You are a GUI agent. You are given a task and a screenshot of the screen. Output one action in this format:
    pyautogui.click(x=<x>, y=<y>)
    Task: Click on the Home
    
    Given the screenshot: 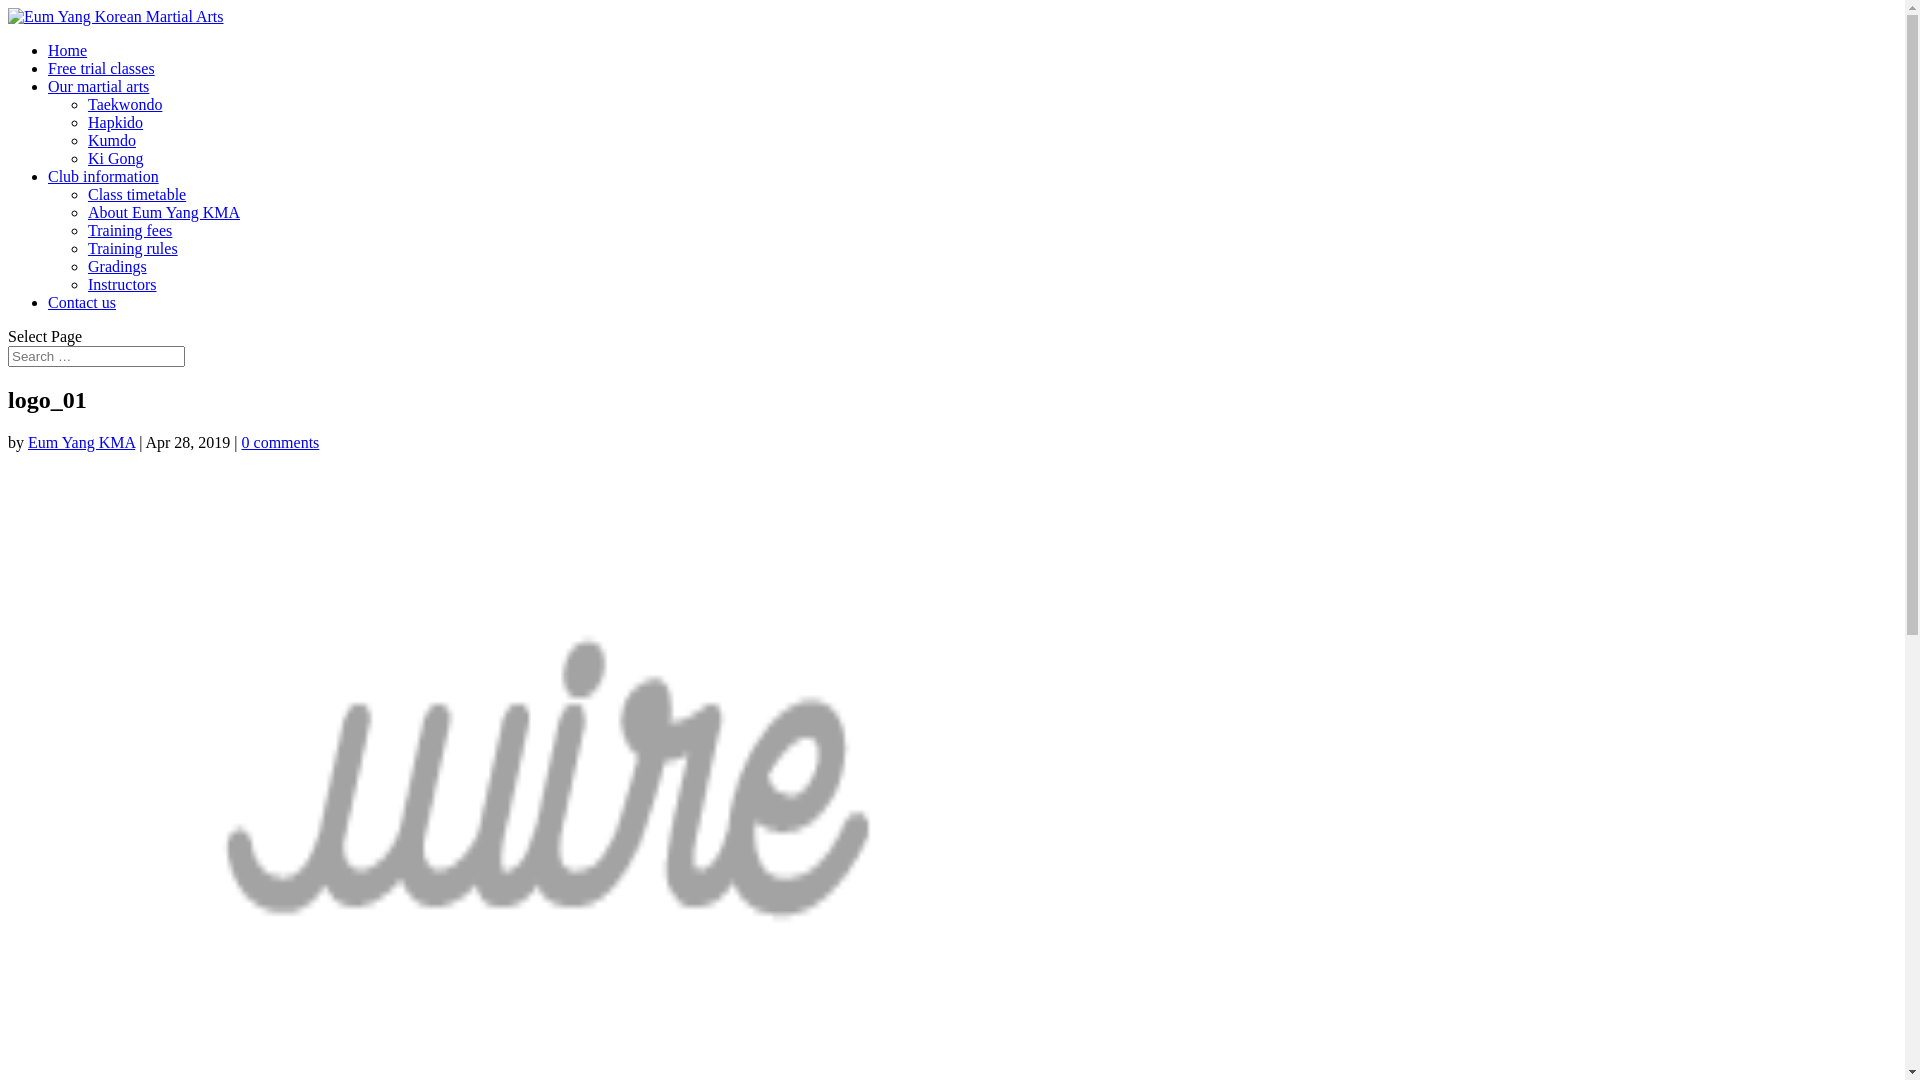 What is the action you would take?
    pyautogui.click(x=68, y=50)
    